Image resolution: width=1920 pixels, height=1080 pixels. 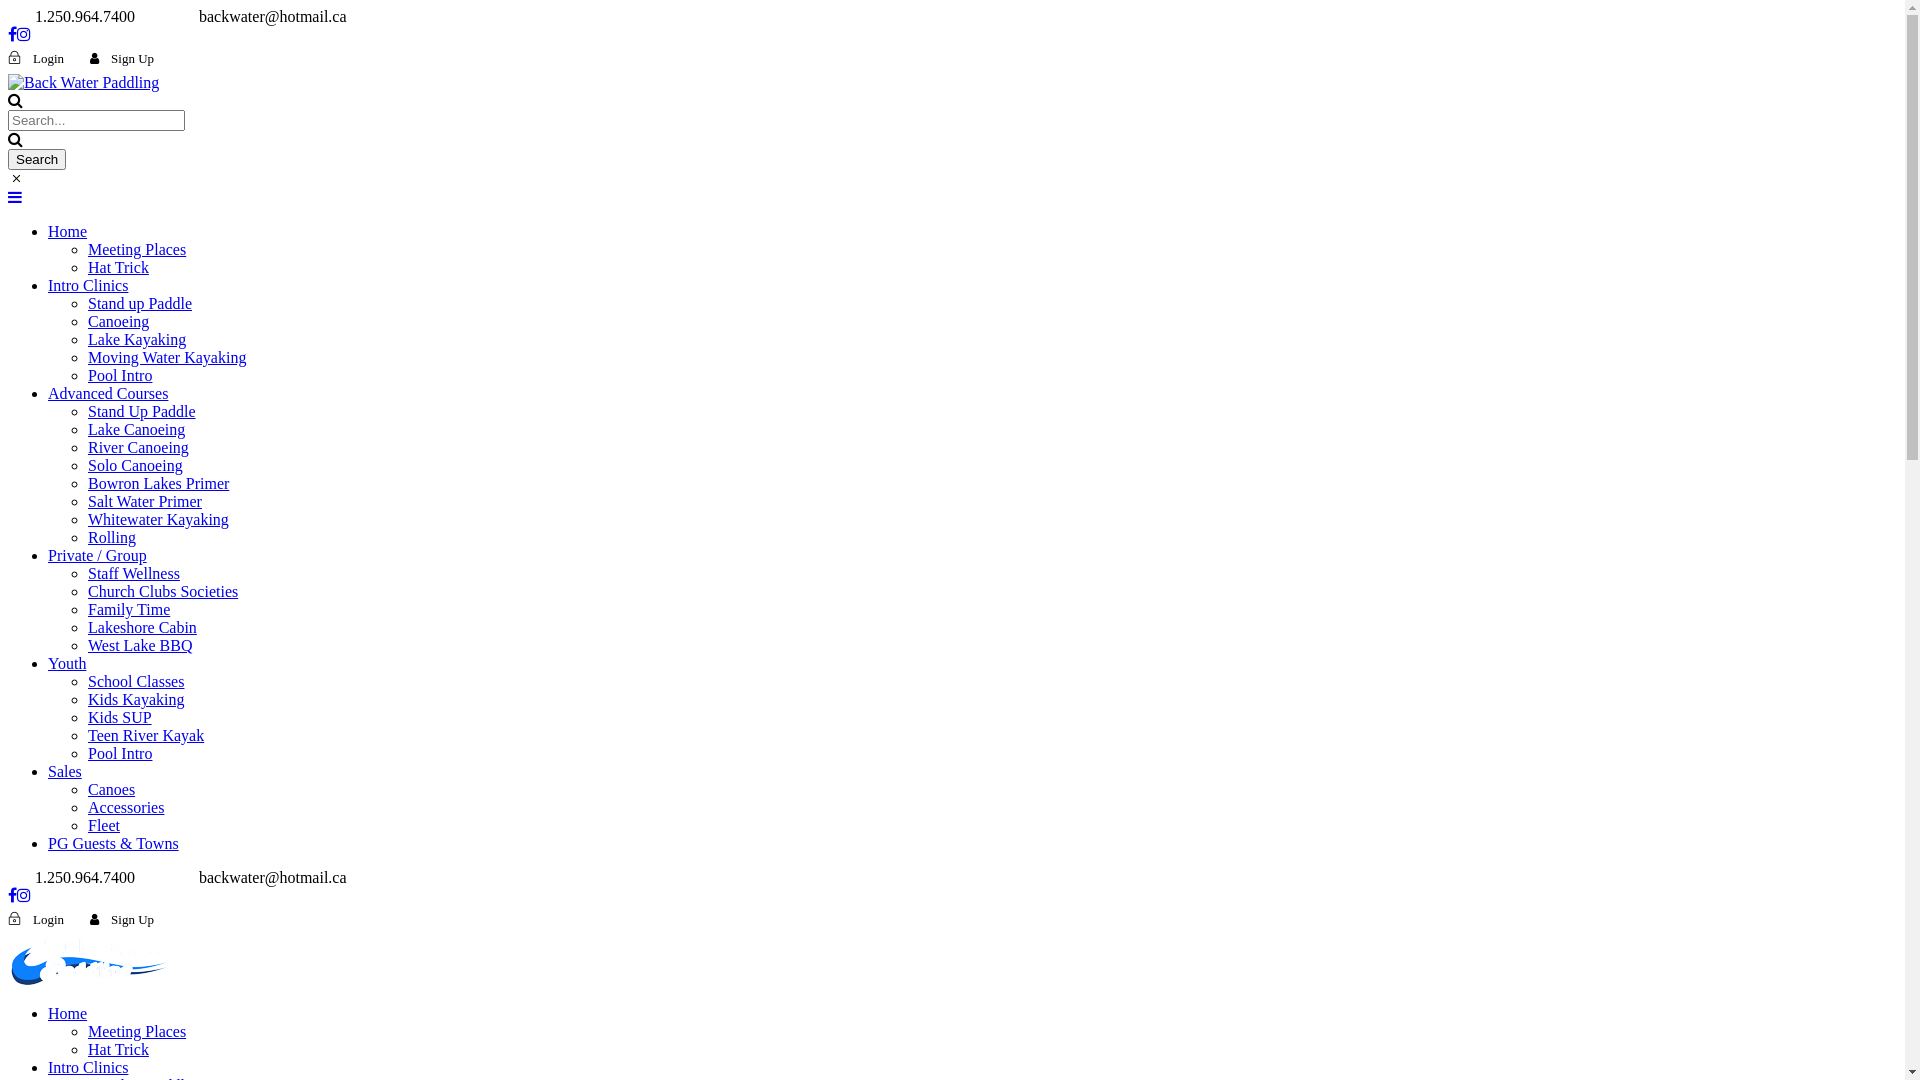 What do you see at coordinates (118, 1050) in the screenshot?
I see `Hat Trick` at bounding box center [118, 1050].